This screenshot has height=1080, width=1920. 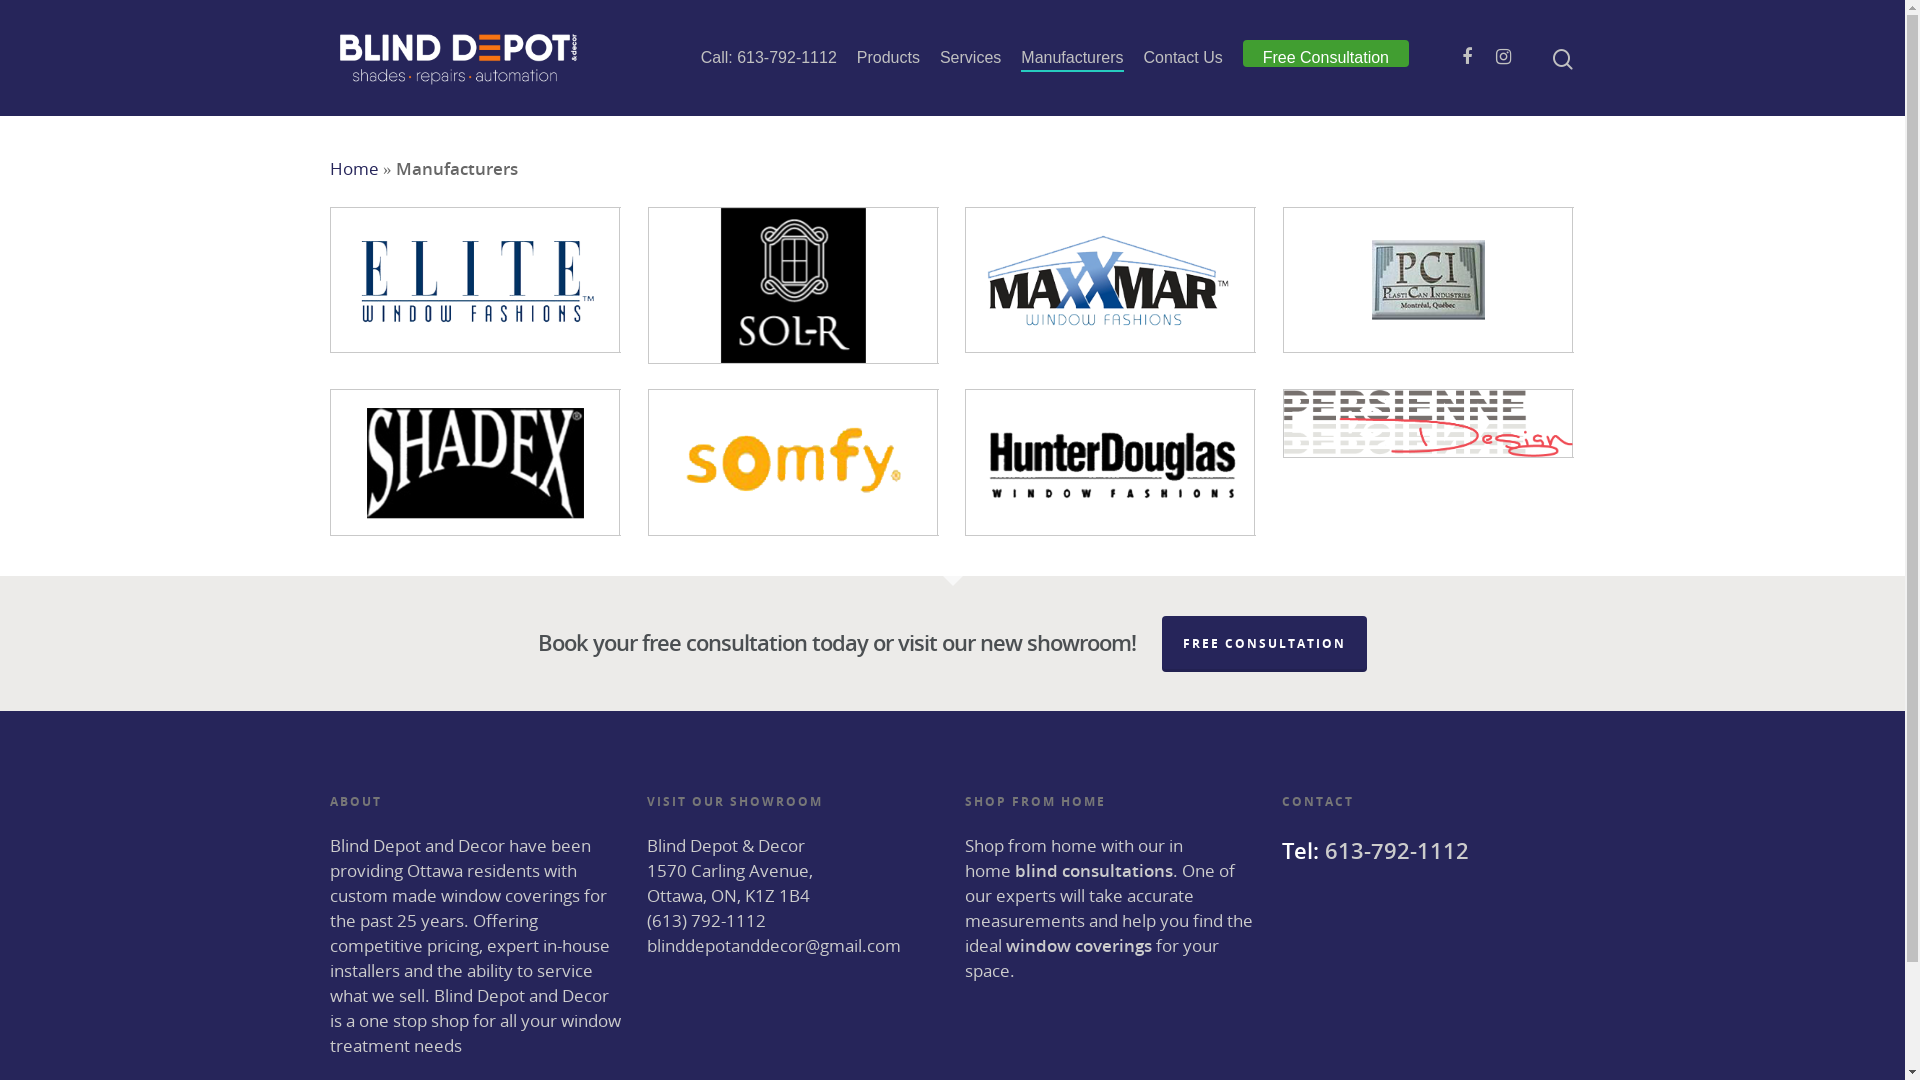 What do you see at coordinates (1326, 58) in the screenshot?
I see `Free Consultation` at bounding box center [1326, 58].